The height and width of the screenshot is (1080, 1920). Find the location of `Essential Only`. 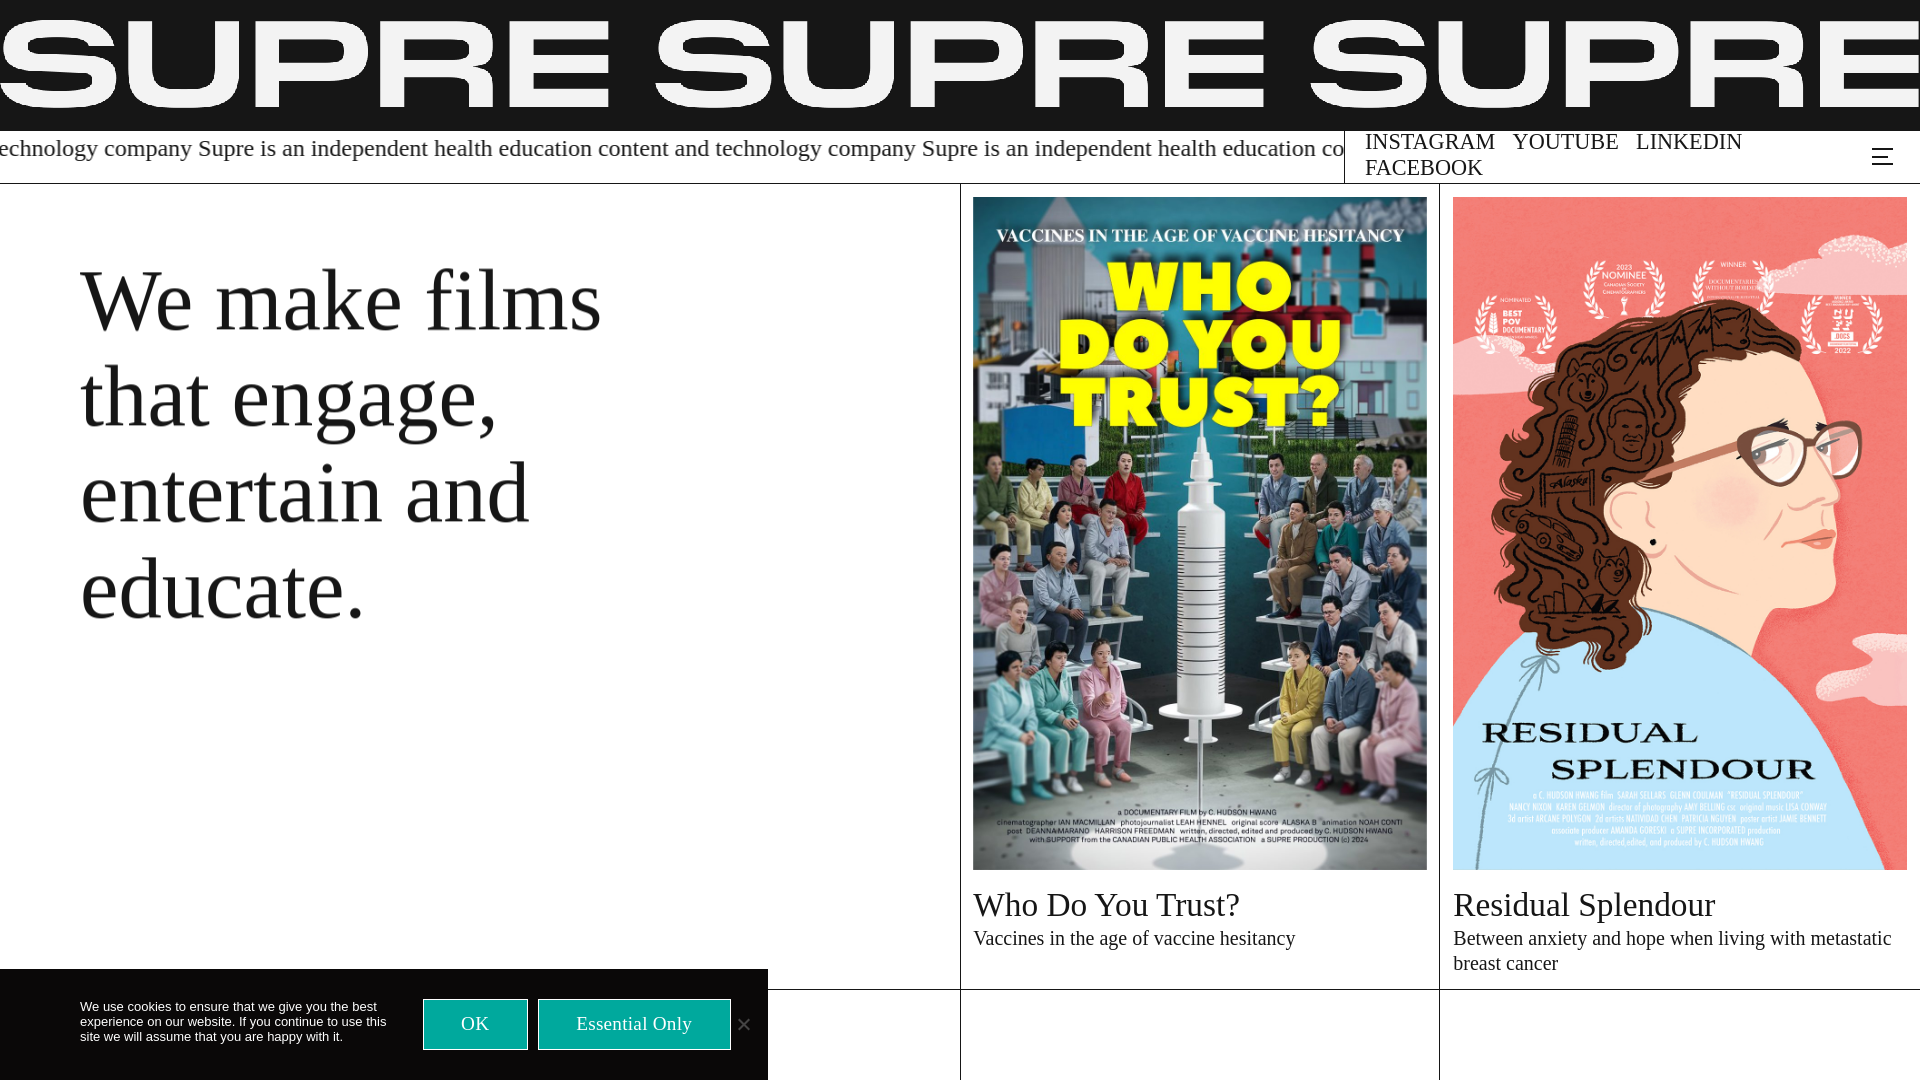

Essential Only is located at coordinates (634, 1024).